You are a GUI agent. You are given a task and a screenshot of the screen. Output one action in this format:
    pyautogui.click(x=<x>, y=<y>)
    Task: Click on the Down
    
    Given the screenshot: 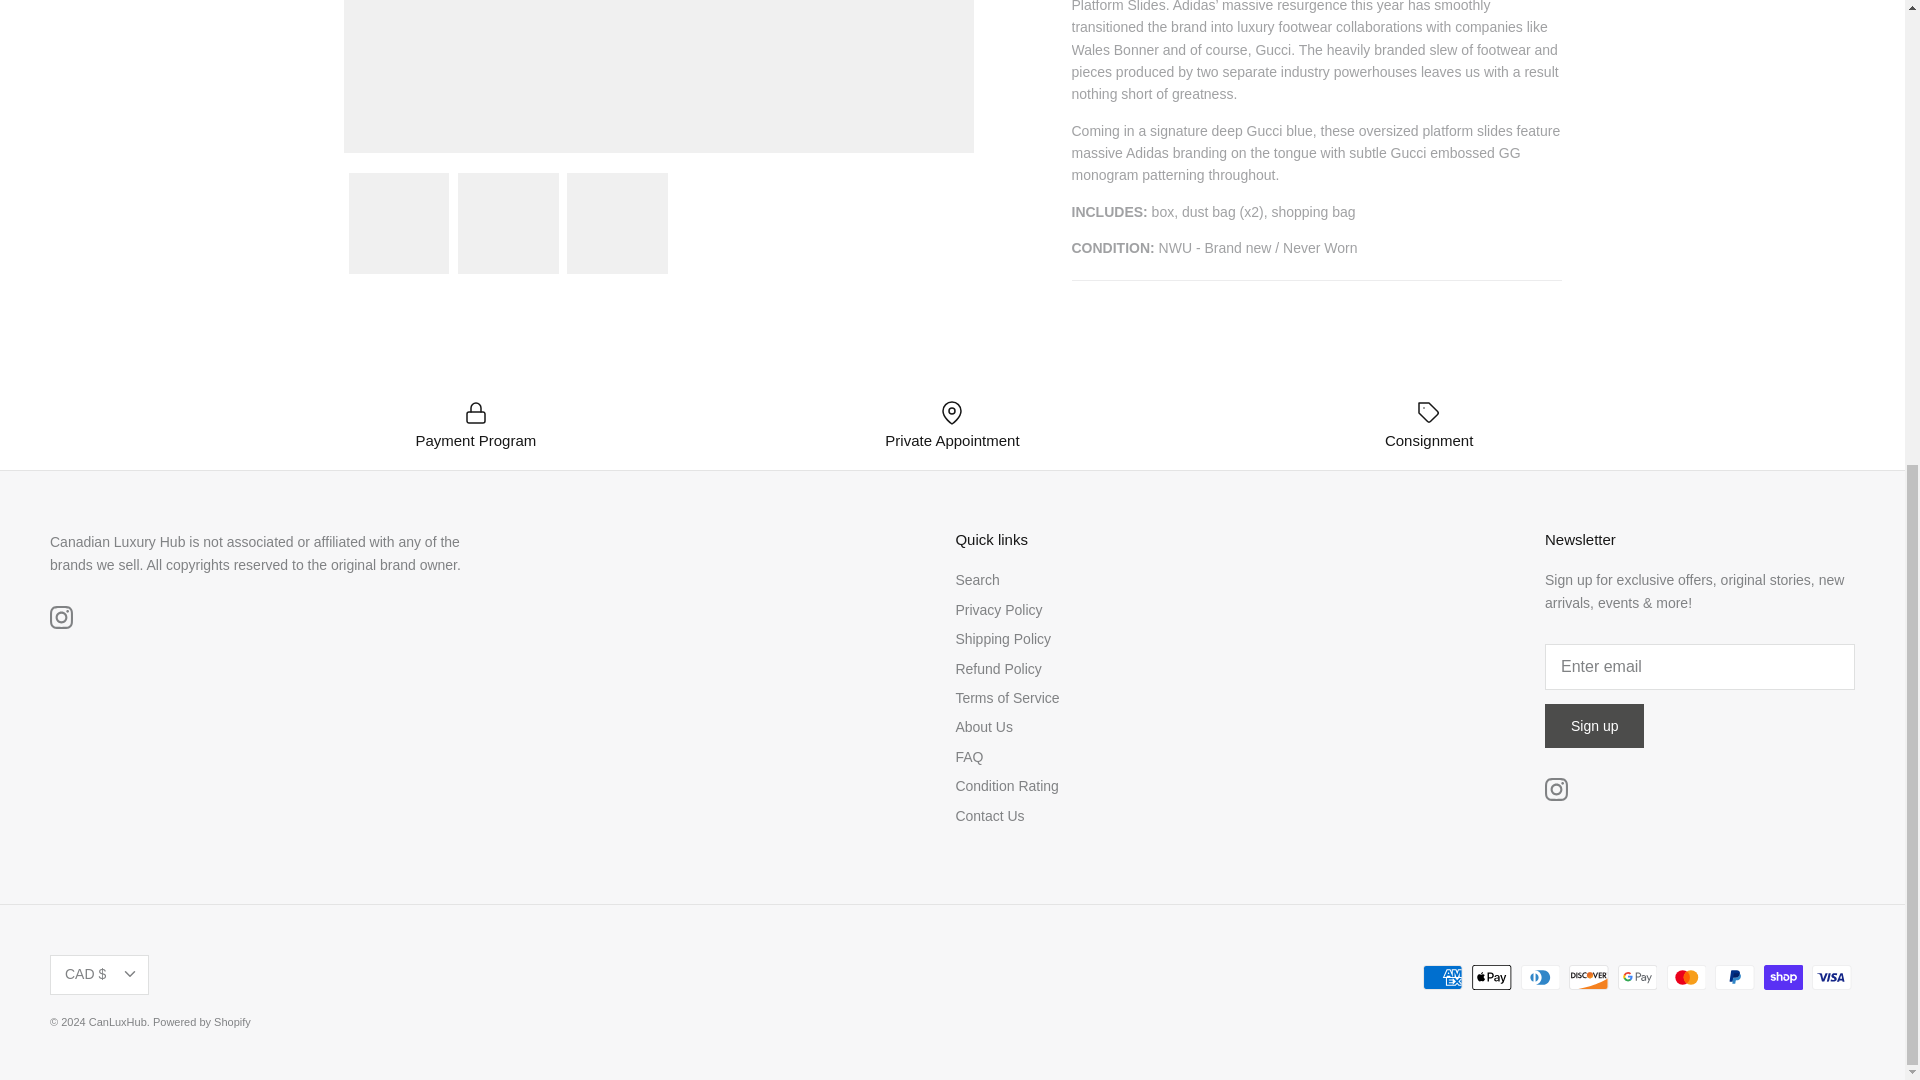 What is the action you would take?
    pyautogui.click(x=129, y=974)
    